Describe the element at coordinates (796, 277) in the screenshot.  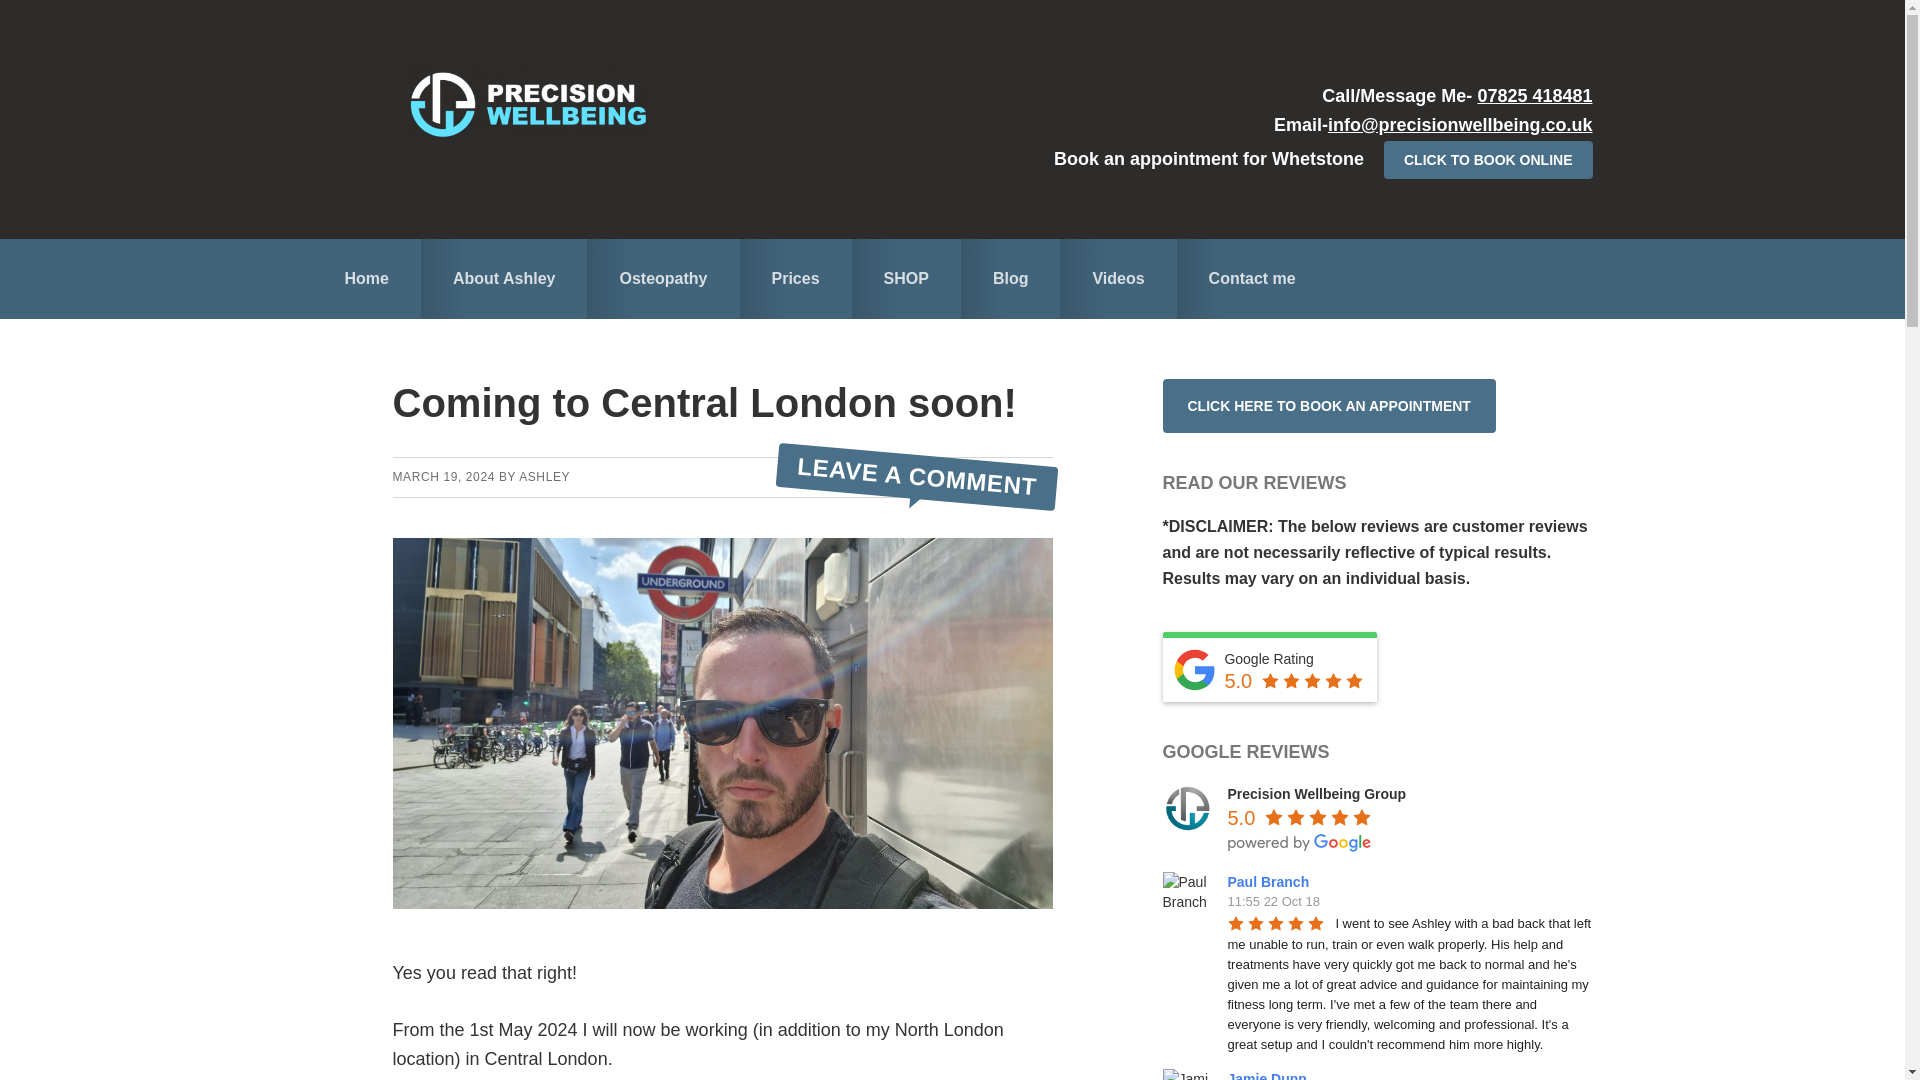
I see `Prices` at that location.